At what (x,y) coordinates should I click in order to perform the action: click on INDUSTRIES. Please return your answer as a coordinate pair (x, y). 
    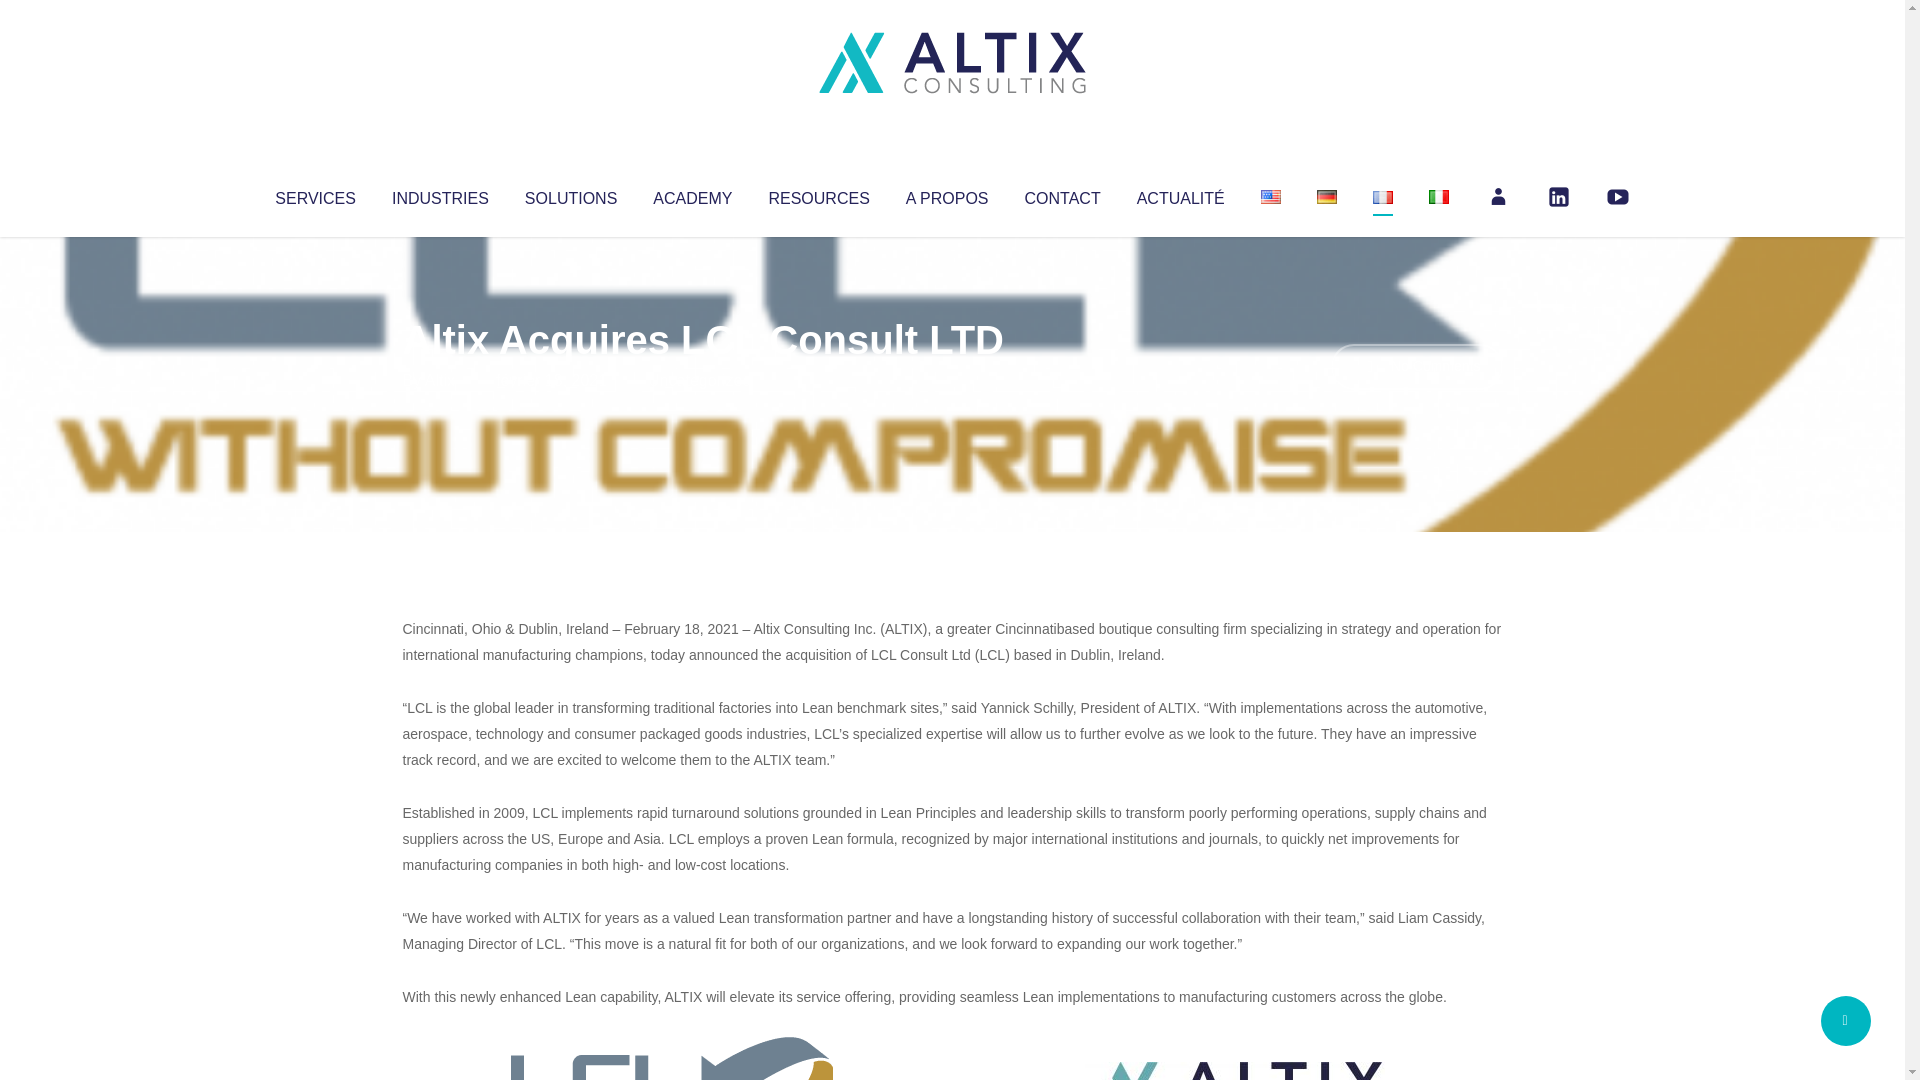
    Looking at the image, I should click on (440, 194).